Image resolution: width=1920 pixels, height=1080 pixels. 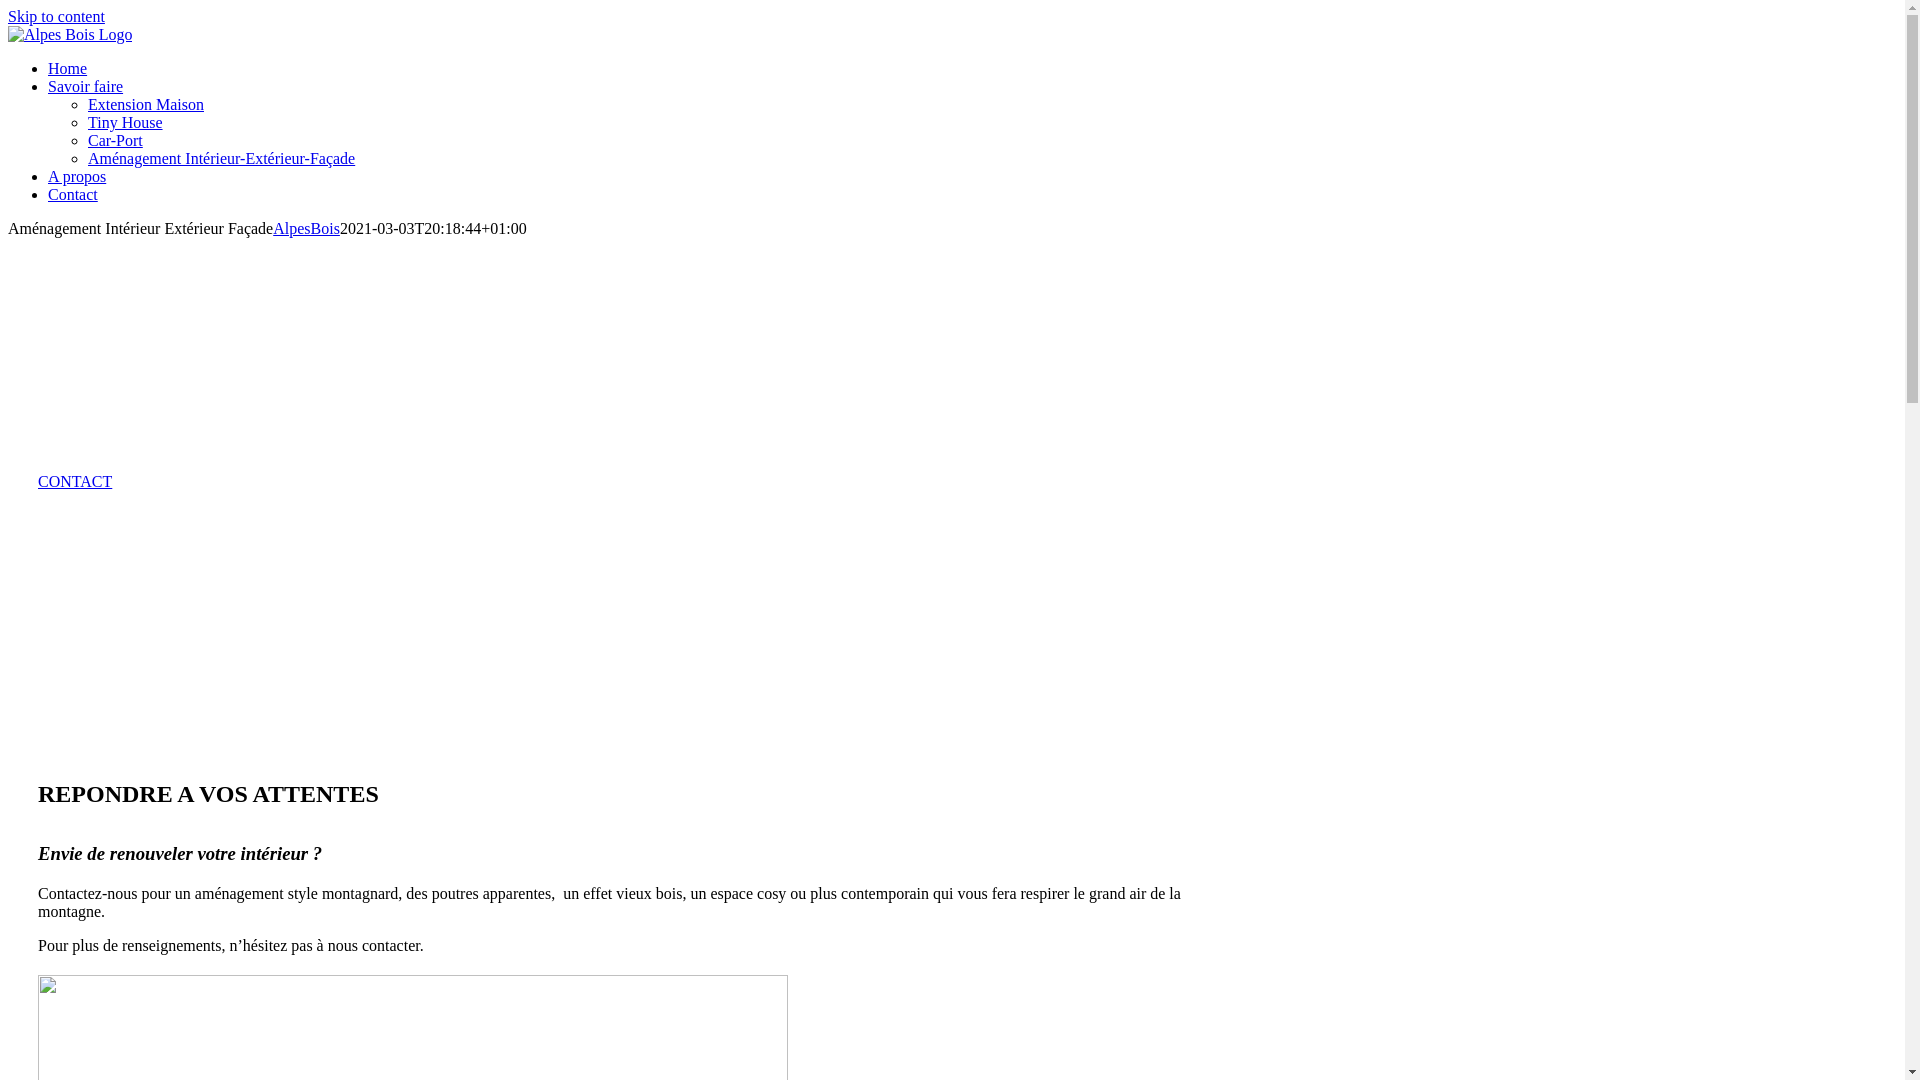 I want to click on Savoir faire, so click(x=85, y=86).